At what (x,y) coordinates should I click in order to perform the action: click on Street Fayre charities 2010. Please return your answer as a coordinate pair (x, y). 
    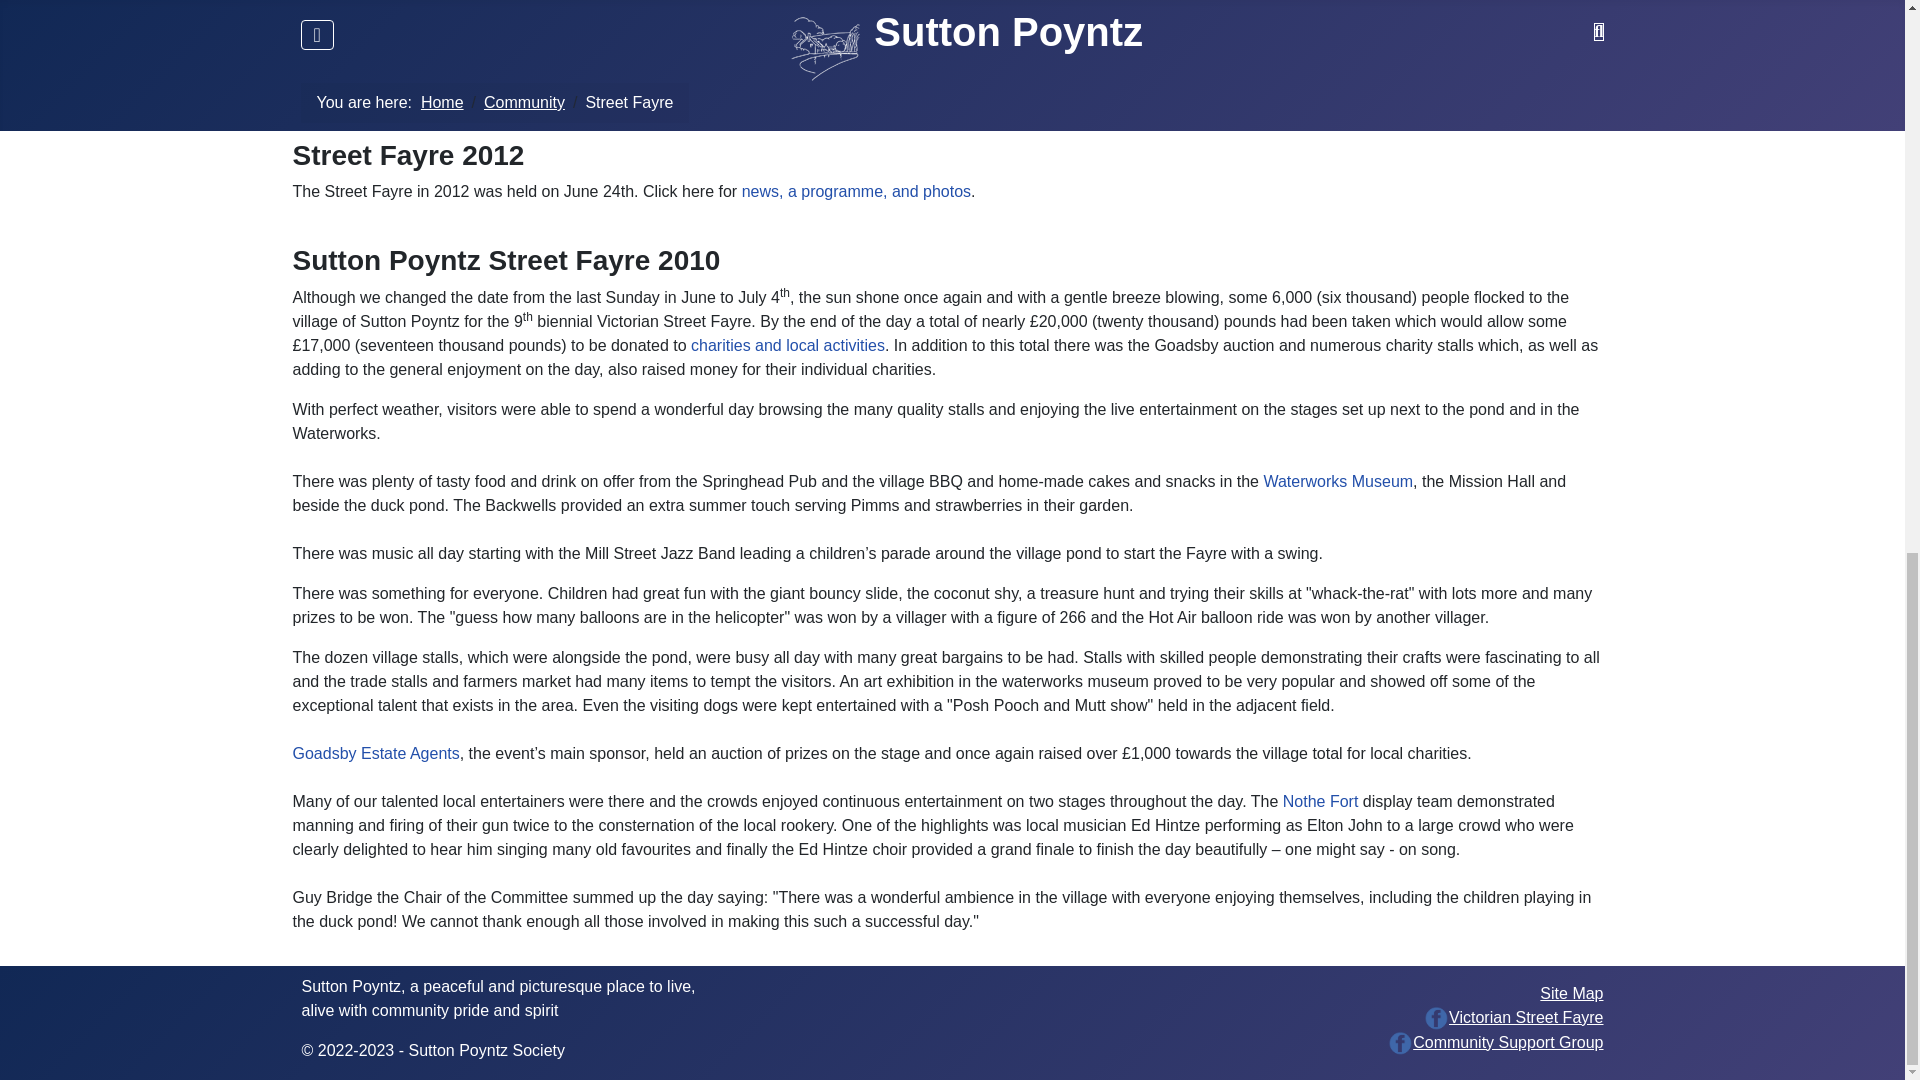
    Looking at the image, I should click on (788, 345).